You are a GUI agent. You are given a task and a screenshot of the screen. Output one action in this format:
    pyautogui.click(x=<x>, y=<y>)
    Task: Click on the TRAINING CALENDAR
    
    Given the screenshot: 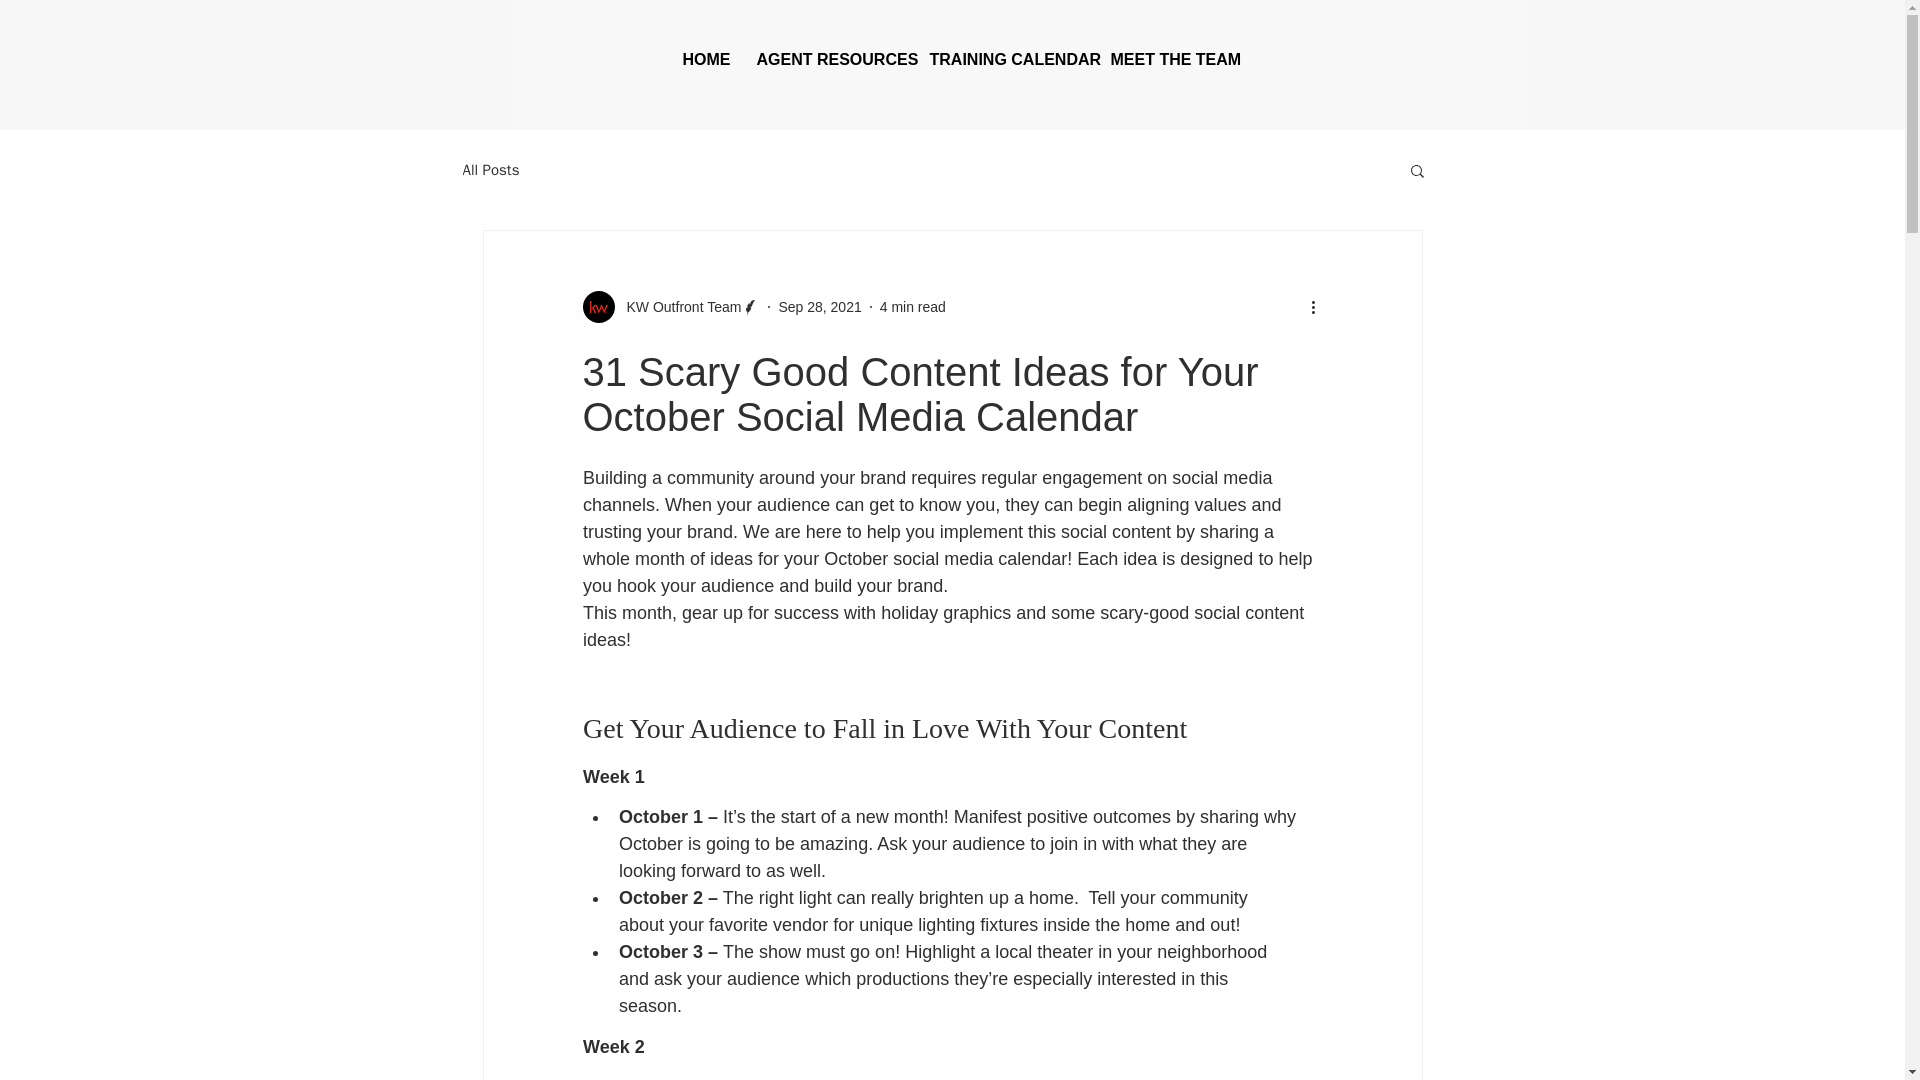 What is the action you would take?
    pyautogui.click(x=1004, y=60)
    